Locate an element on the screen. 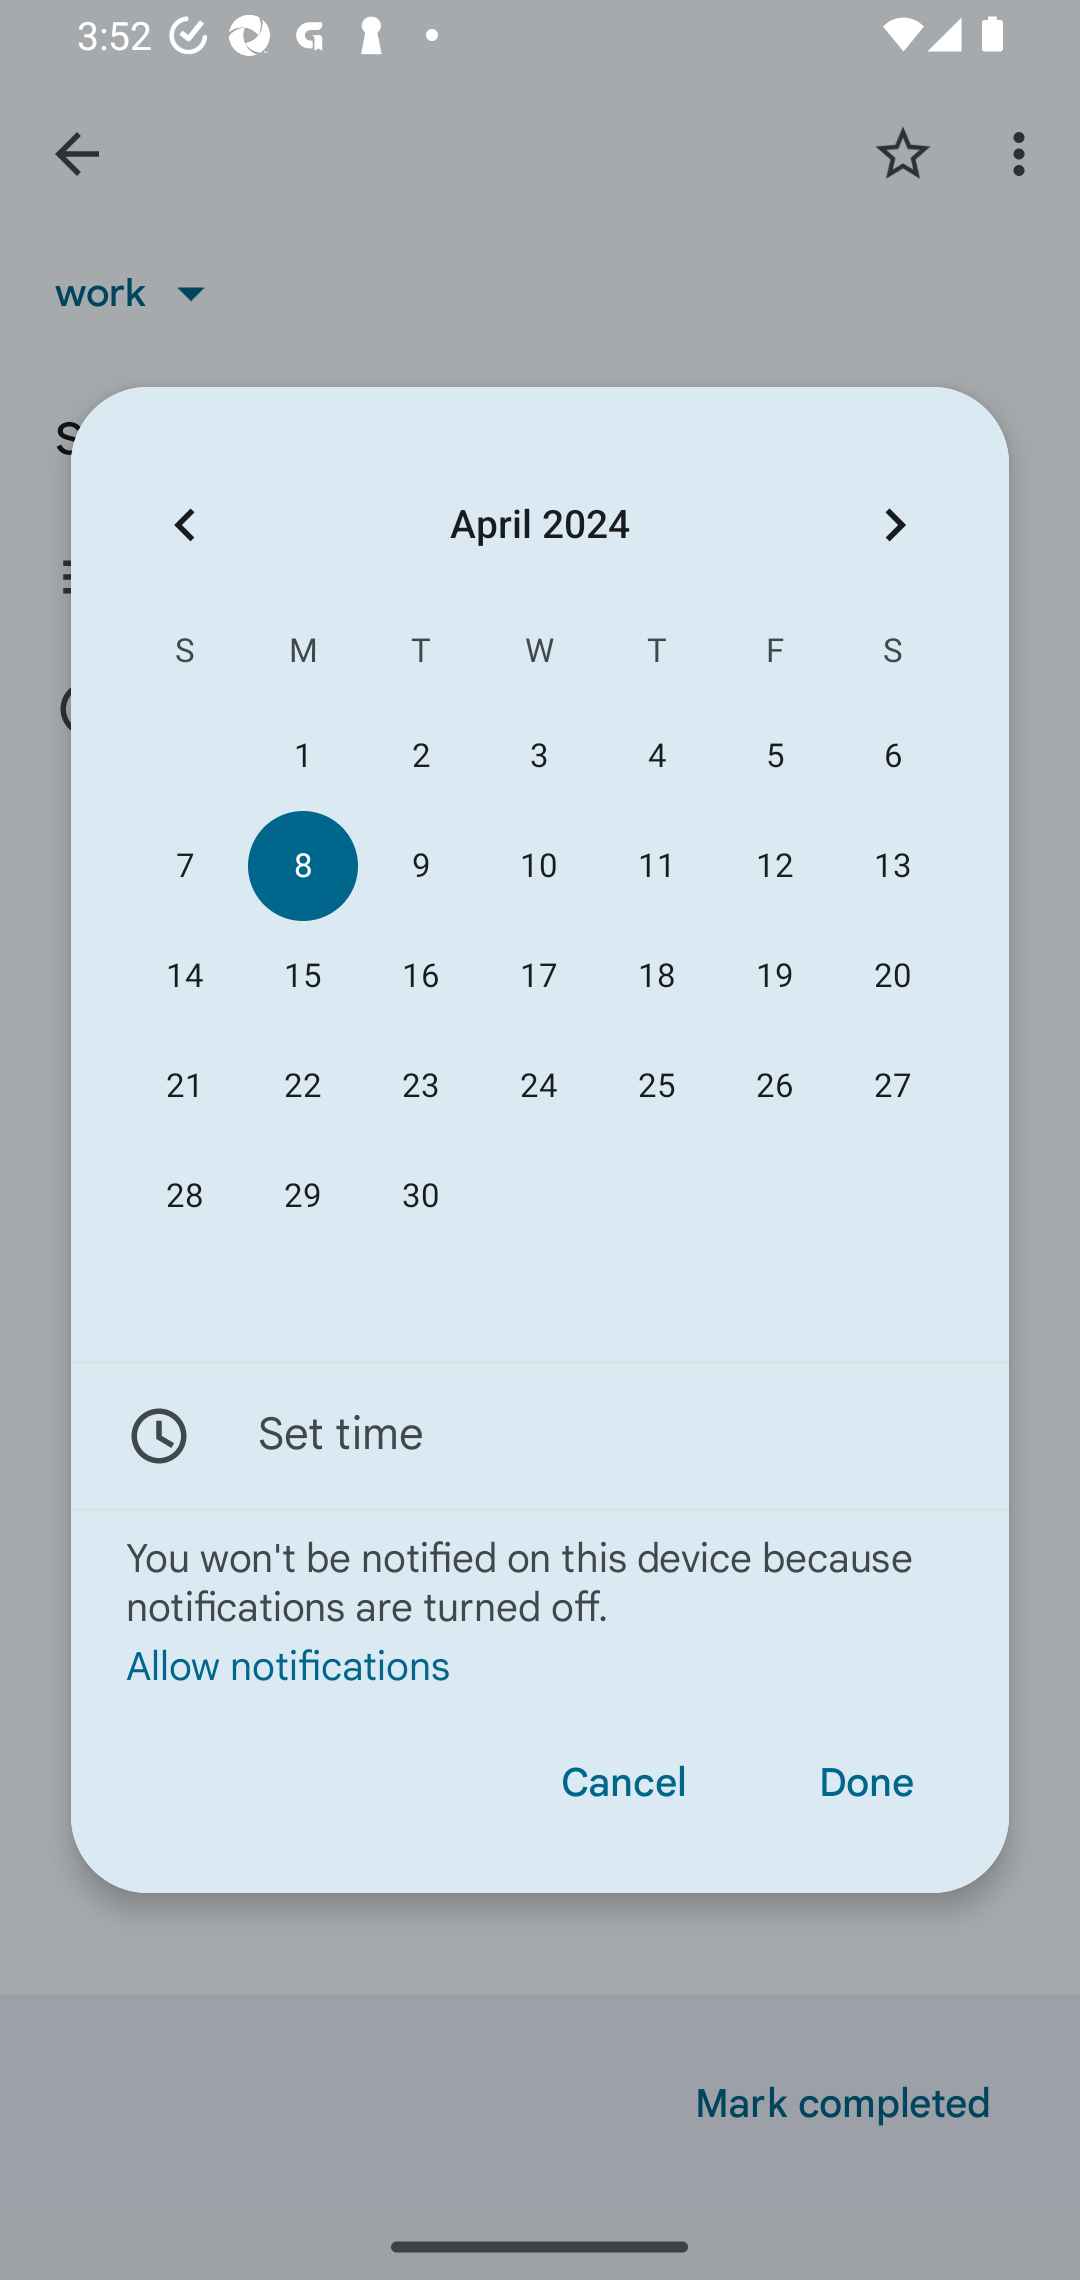 The height and width of the screenshot is (2280, 1080). 13 13 April 2024 is located at coordinates (892, 866).